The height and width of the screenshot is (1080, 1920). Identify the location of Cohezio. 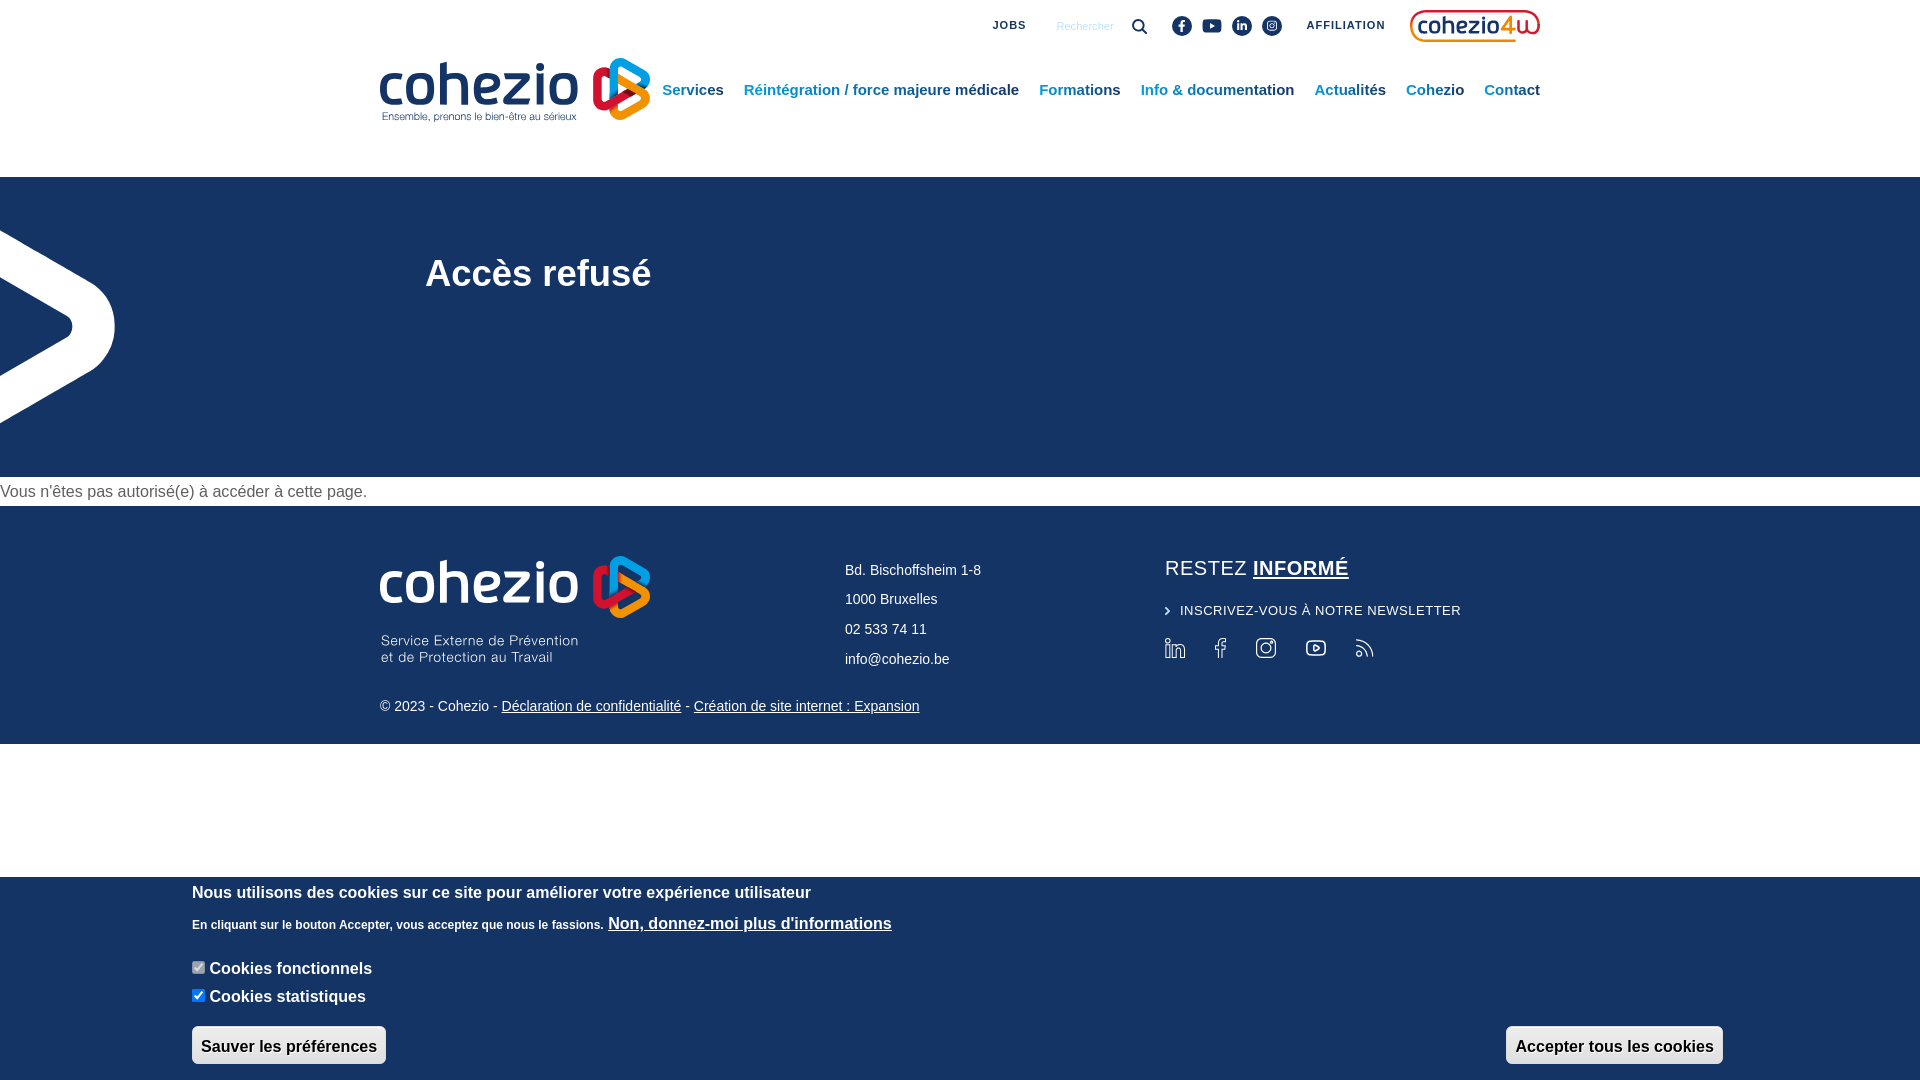
(1435, 90).